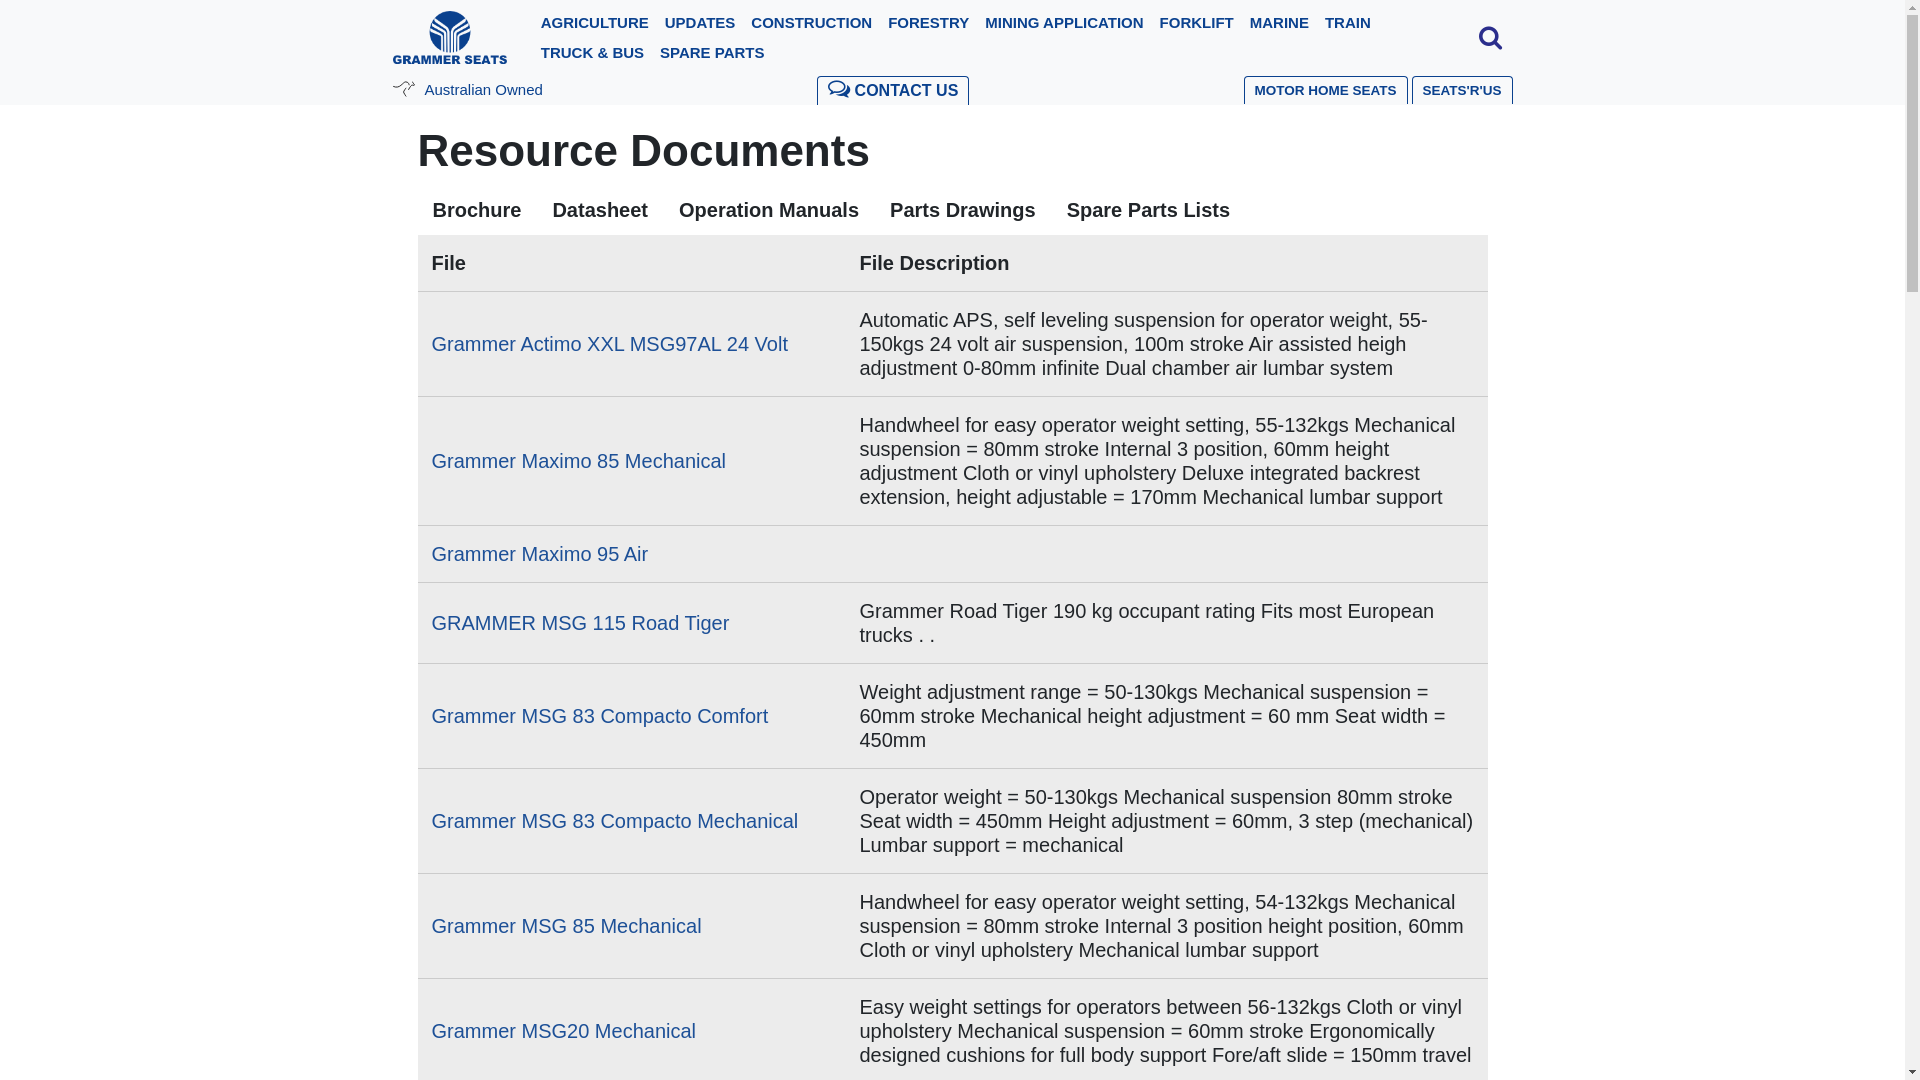 The image size is (1920, 1080). What do you see at coordinates (812, 23) in the screenshot?
I see `CONSTRUCTION` at bounding box center [812, 23].